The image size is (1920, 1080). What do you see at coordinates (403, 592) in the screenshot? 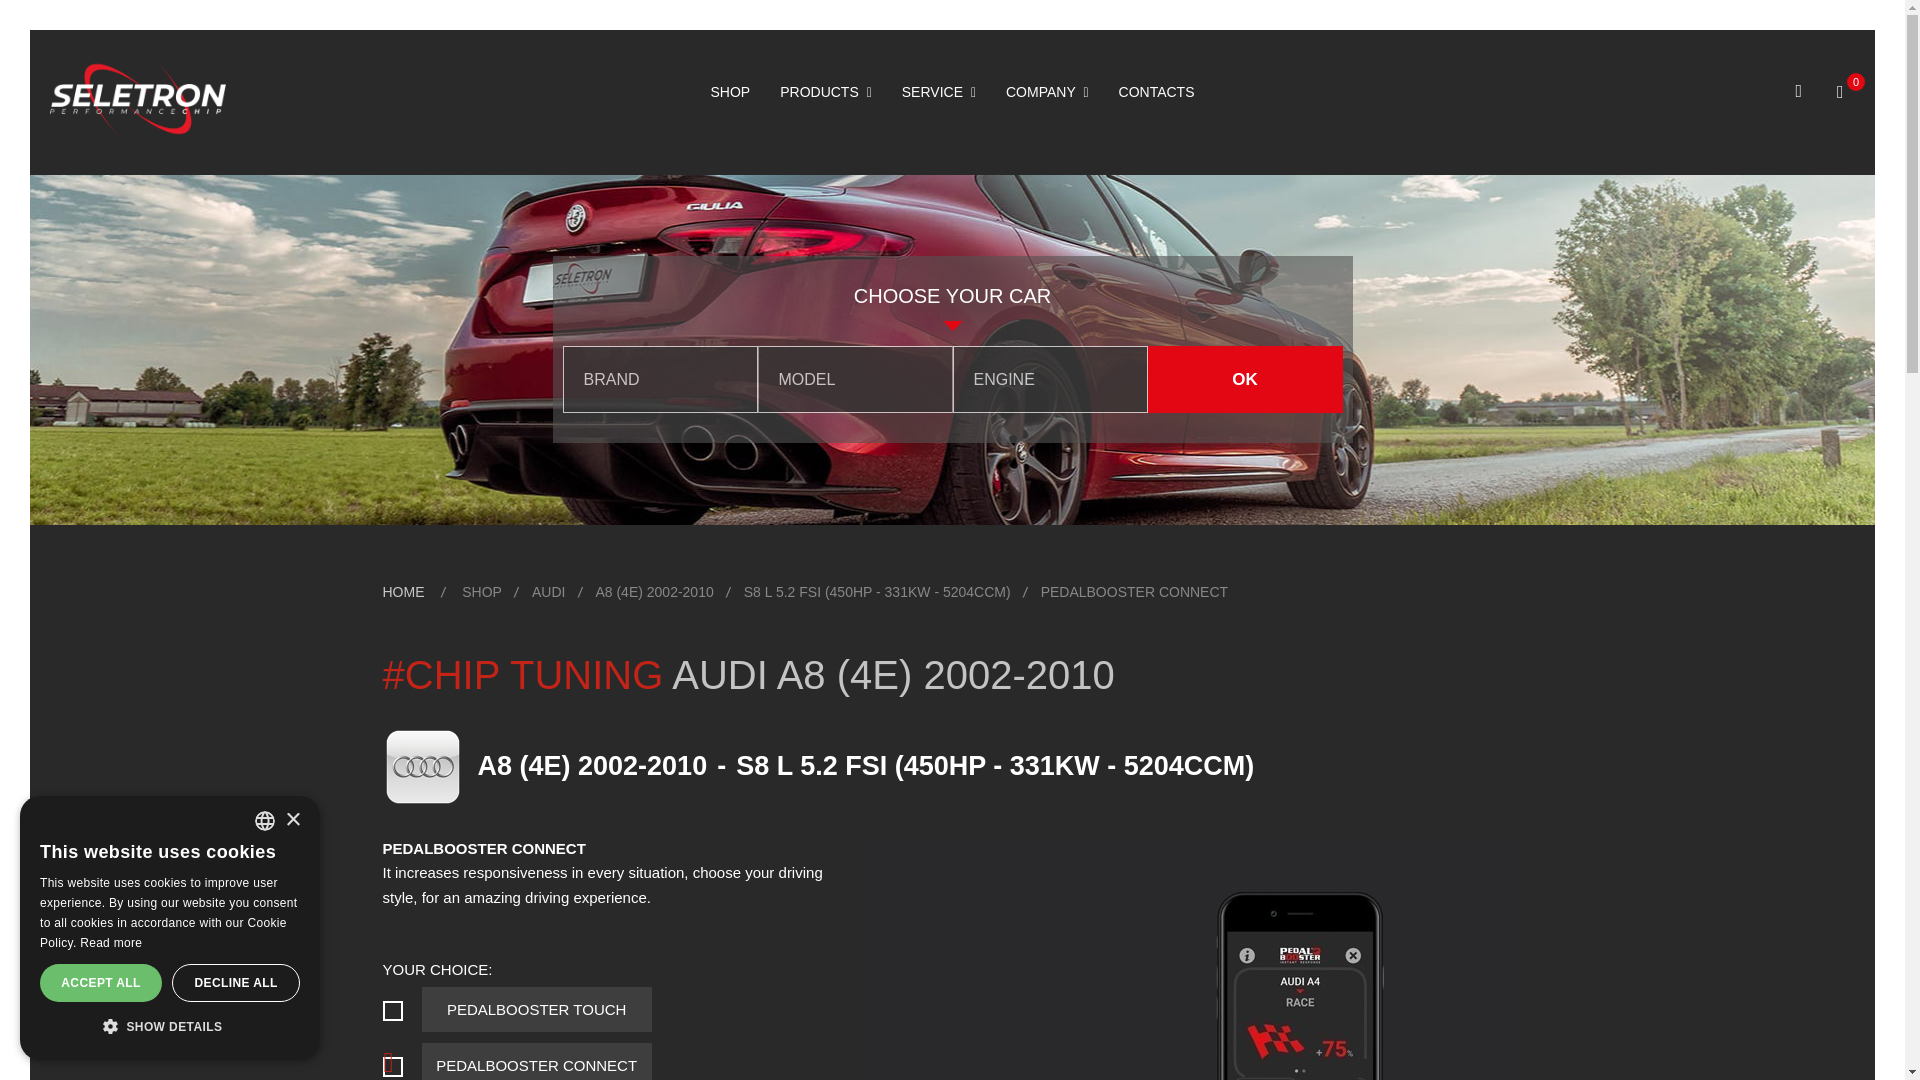
I see `Return to Home` at bounding box center [403, 592].